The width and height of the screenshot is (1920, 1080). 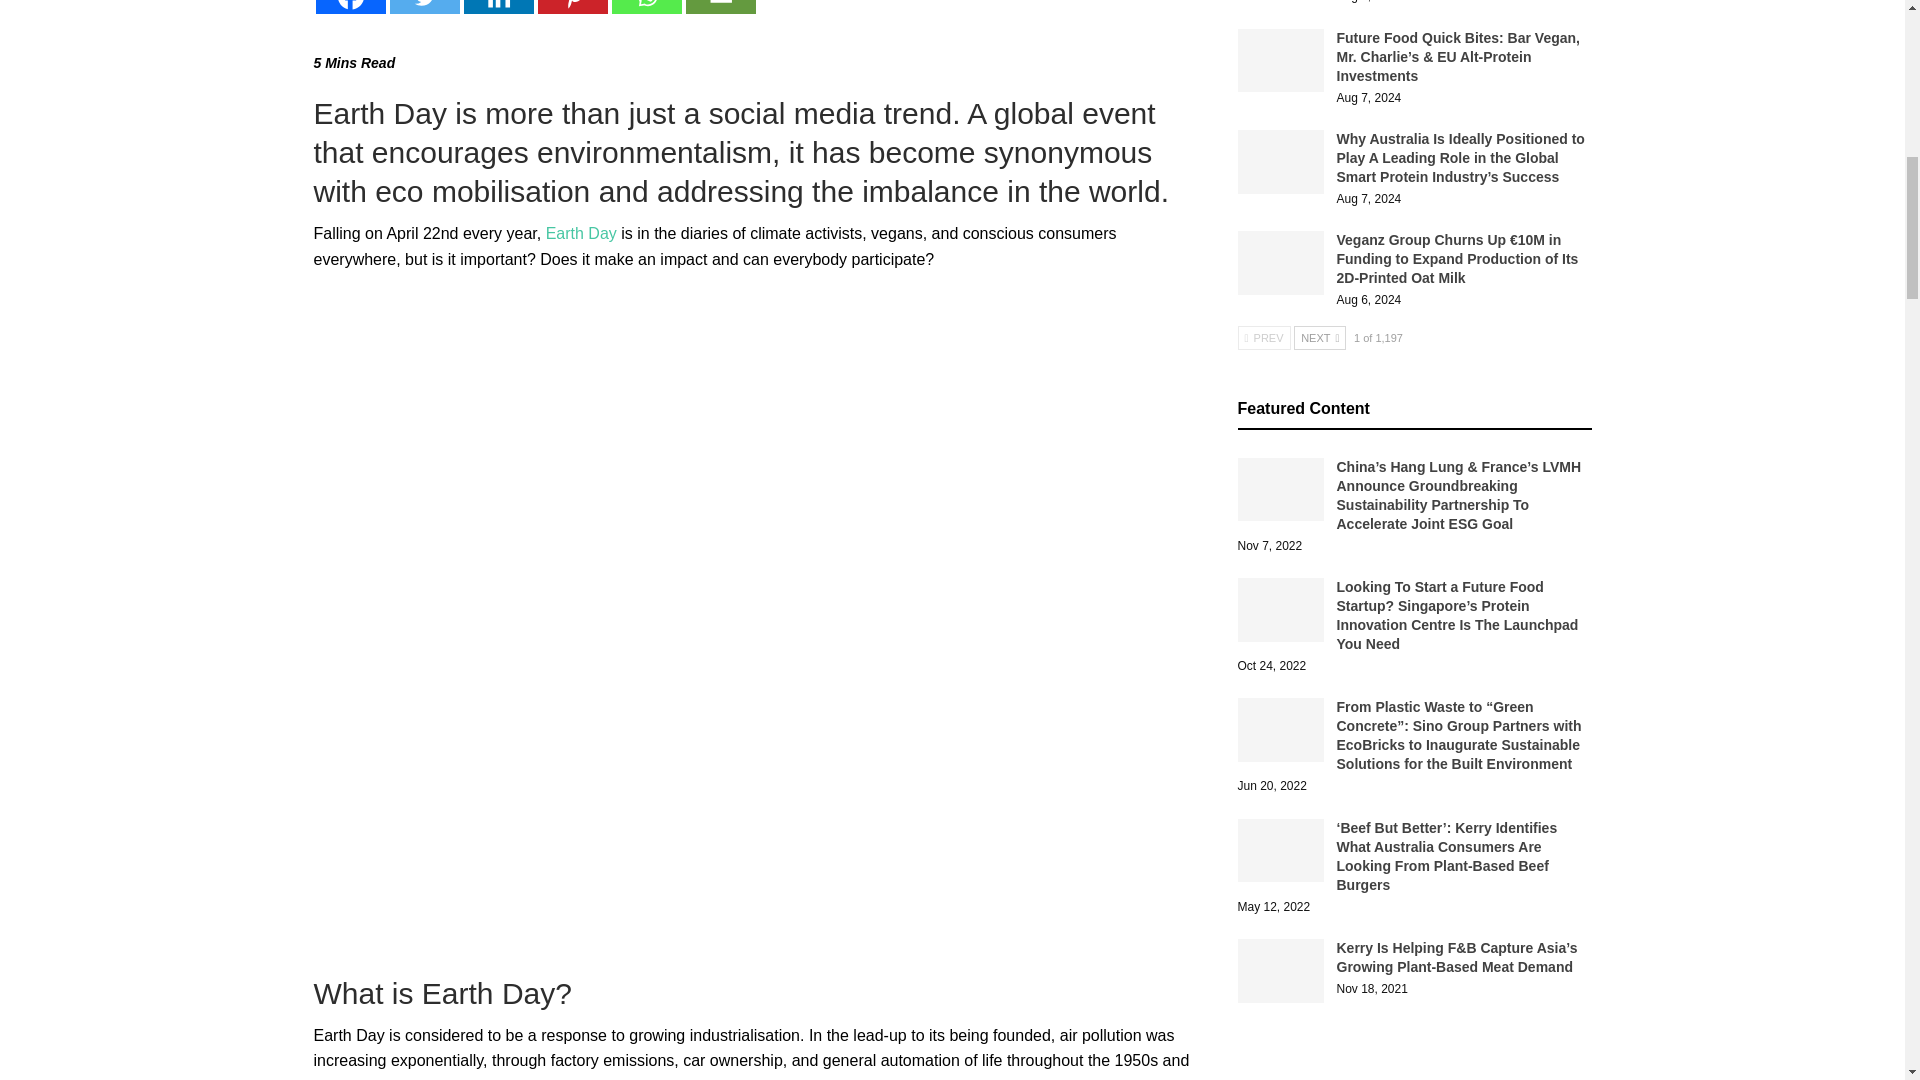 I want to click on Facebook, so click(x=350, y=7).